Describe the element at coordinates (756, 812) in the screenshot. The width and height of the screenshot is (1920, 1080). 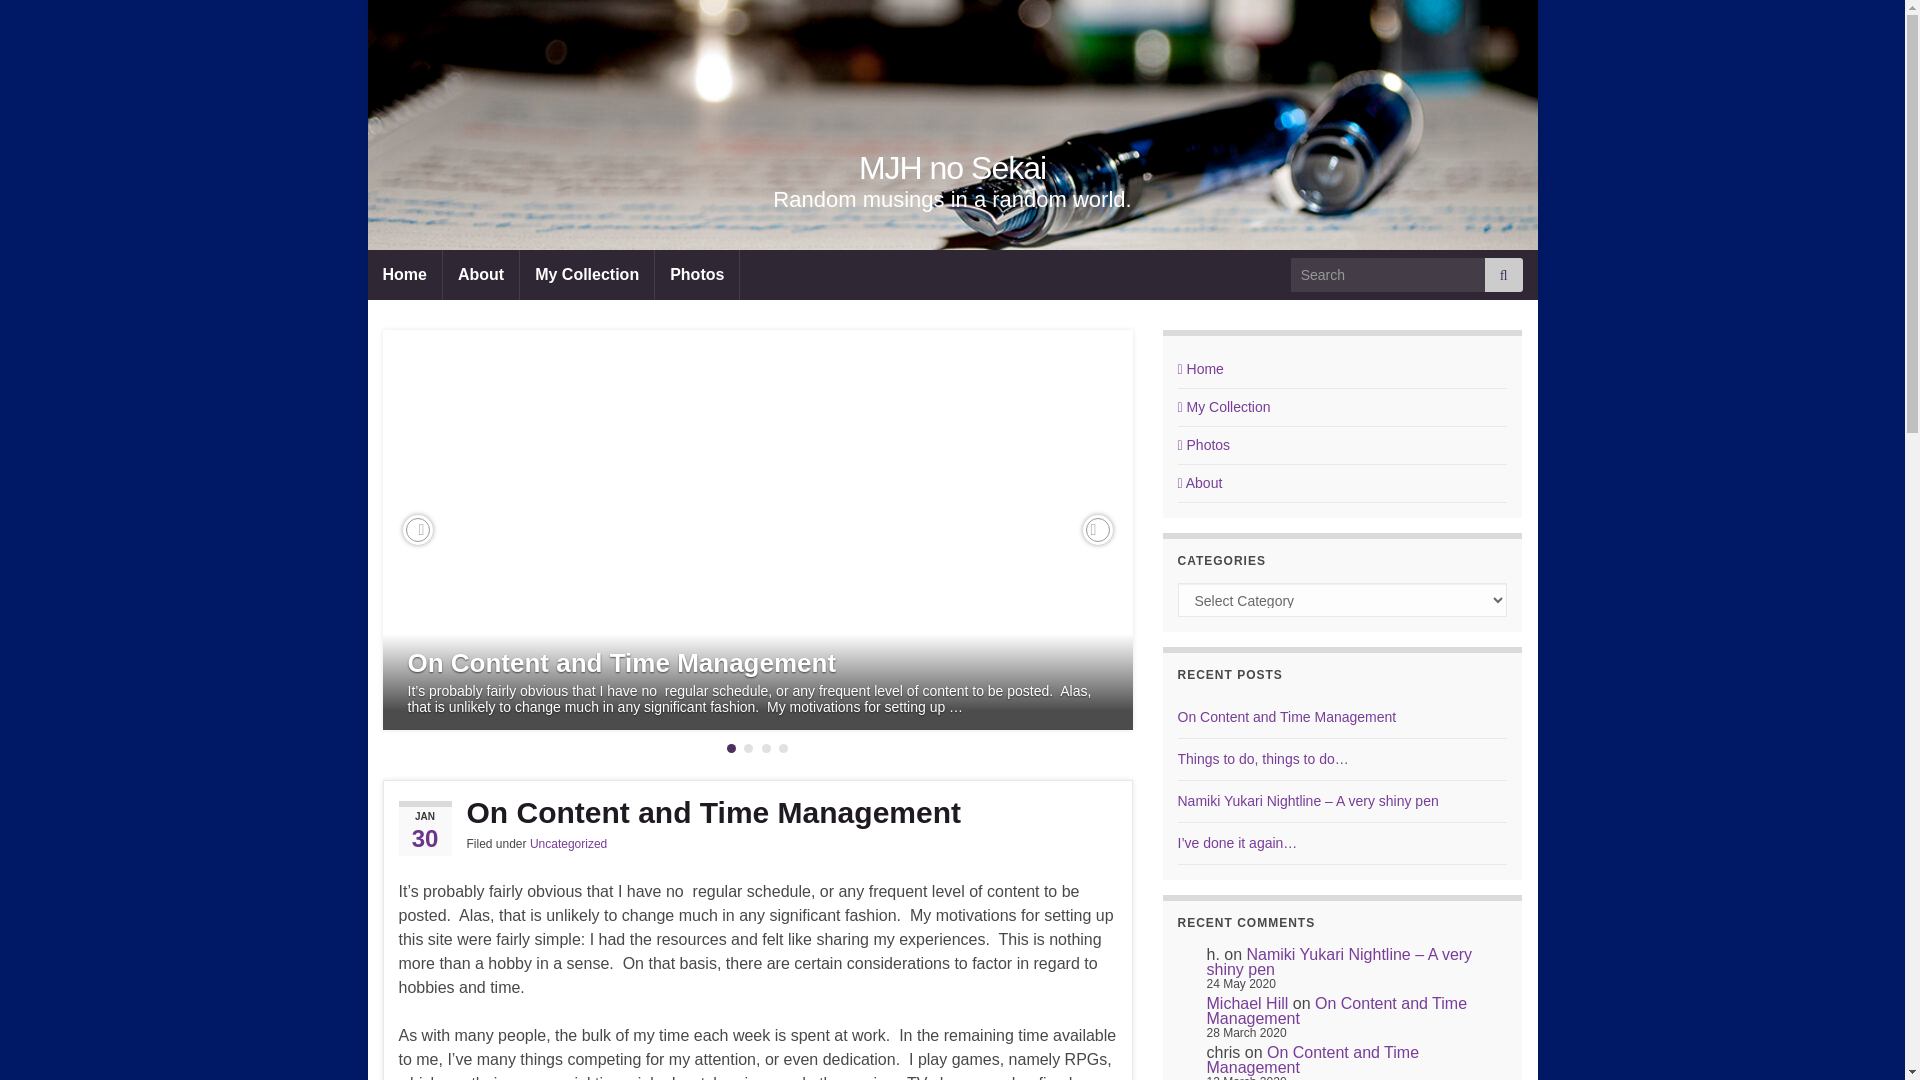
I see `On Content and Time Management` at that location.